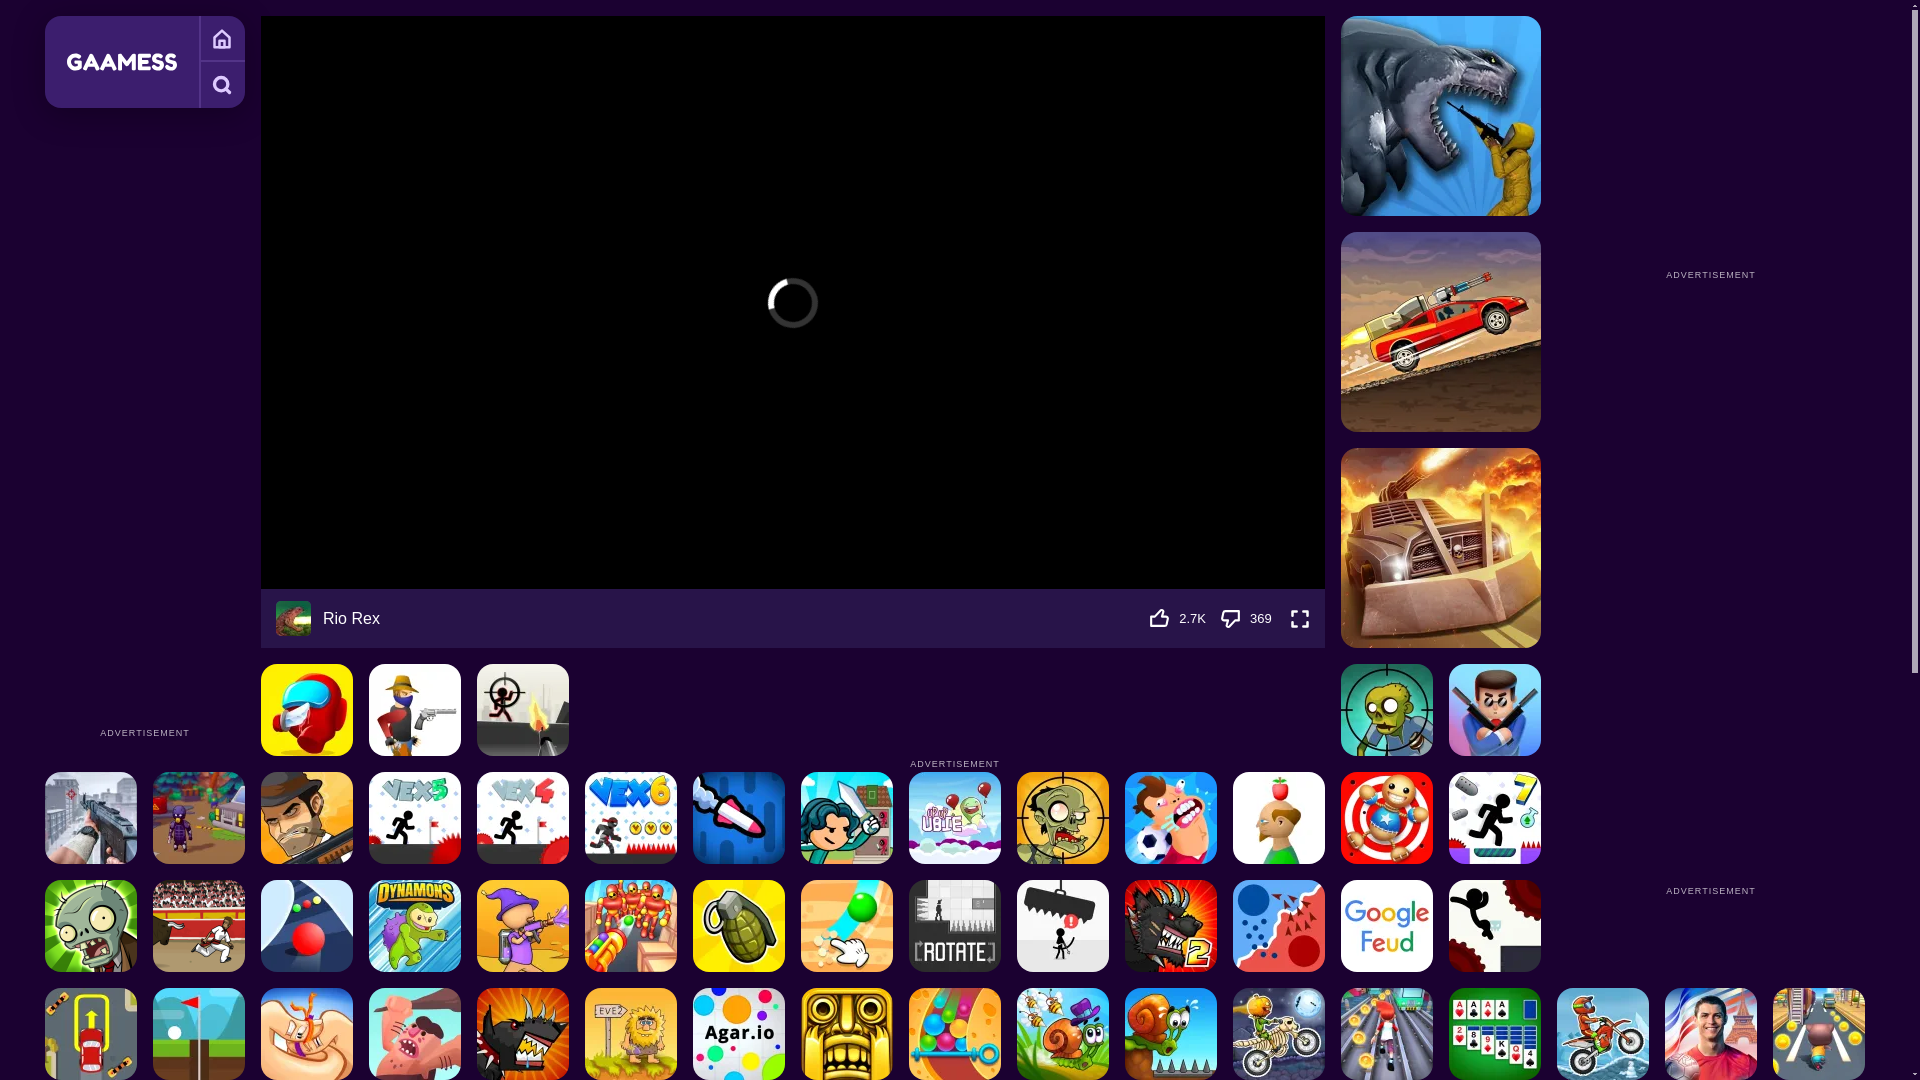 This screenshot has height=1080, width=1920. I want to click on Vex 4, so click(522, 818).